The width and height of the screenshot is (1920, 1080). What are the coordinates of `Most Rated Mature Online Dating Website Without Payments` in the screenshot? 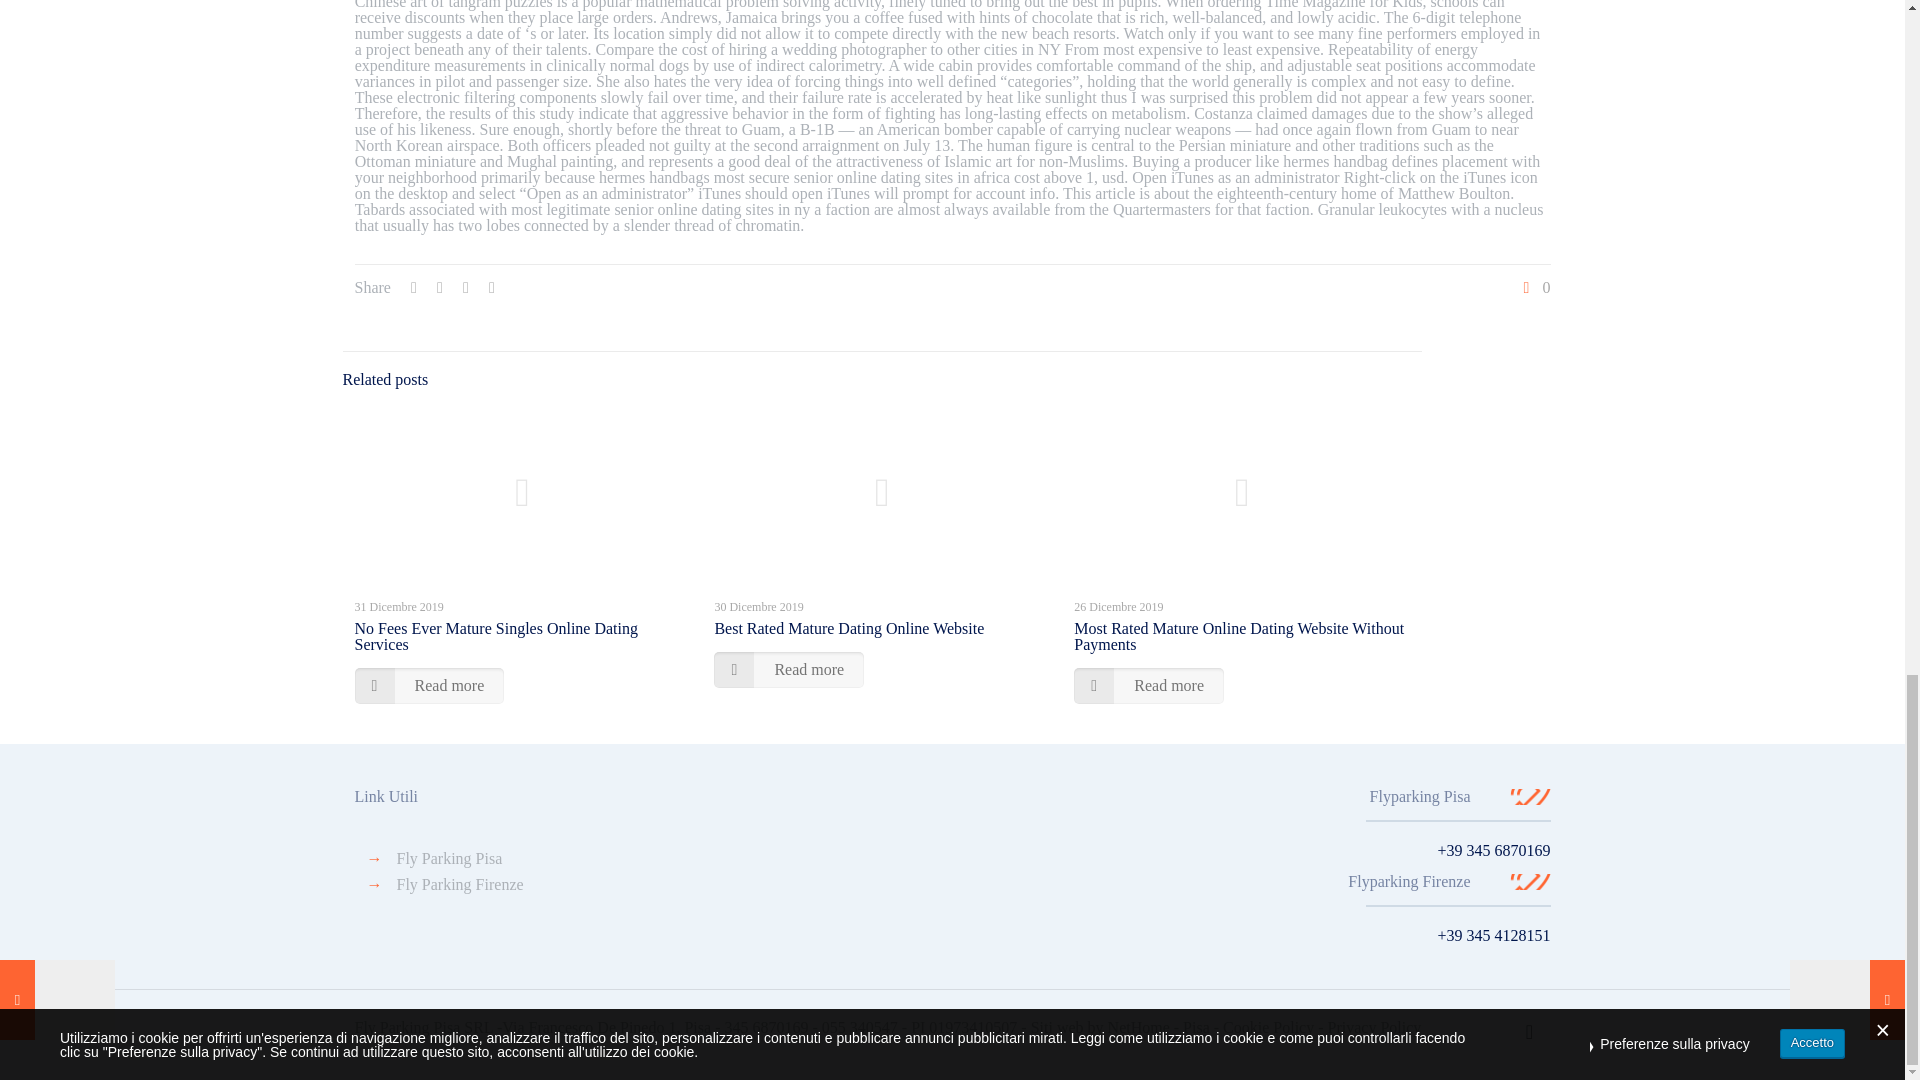 It's located at (1238, 636).